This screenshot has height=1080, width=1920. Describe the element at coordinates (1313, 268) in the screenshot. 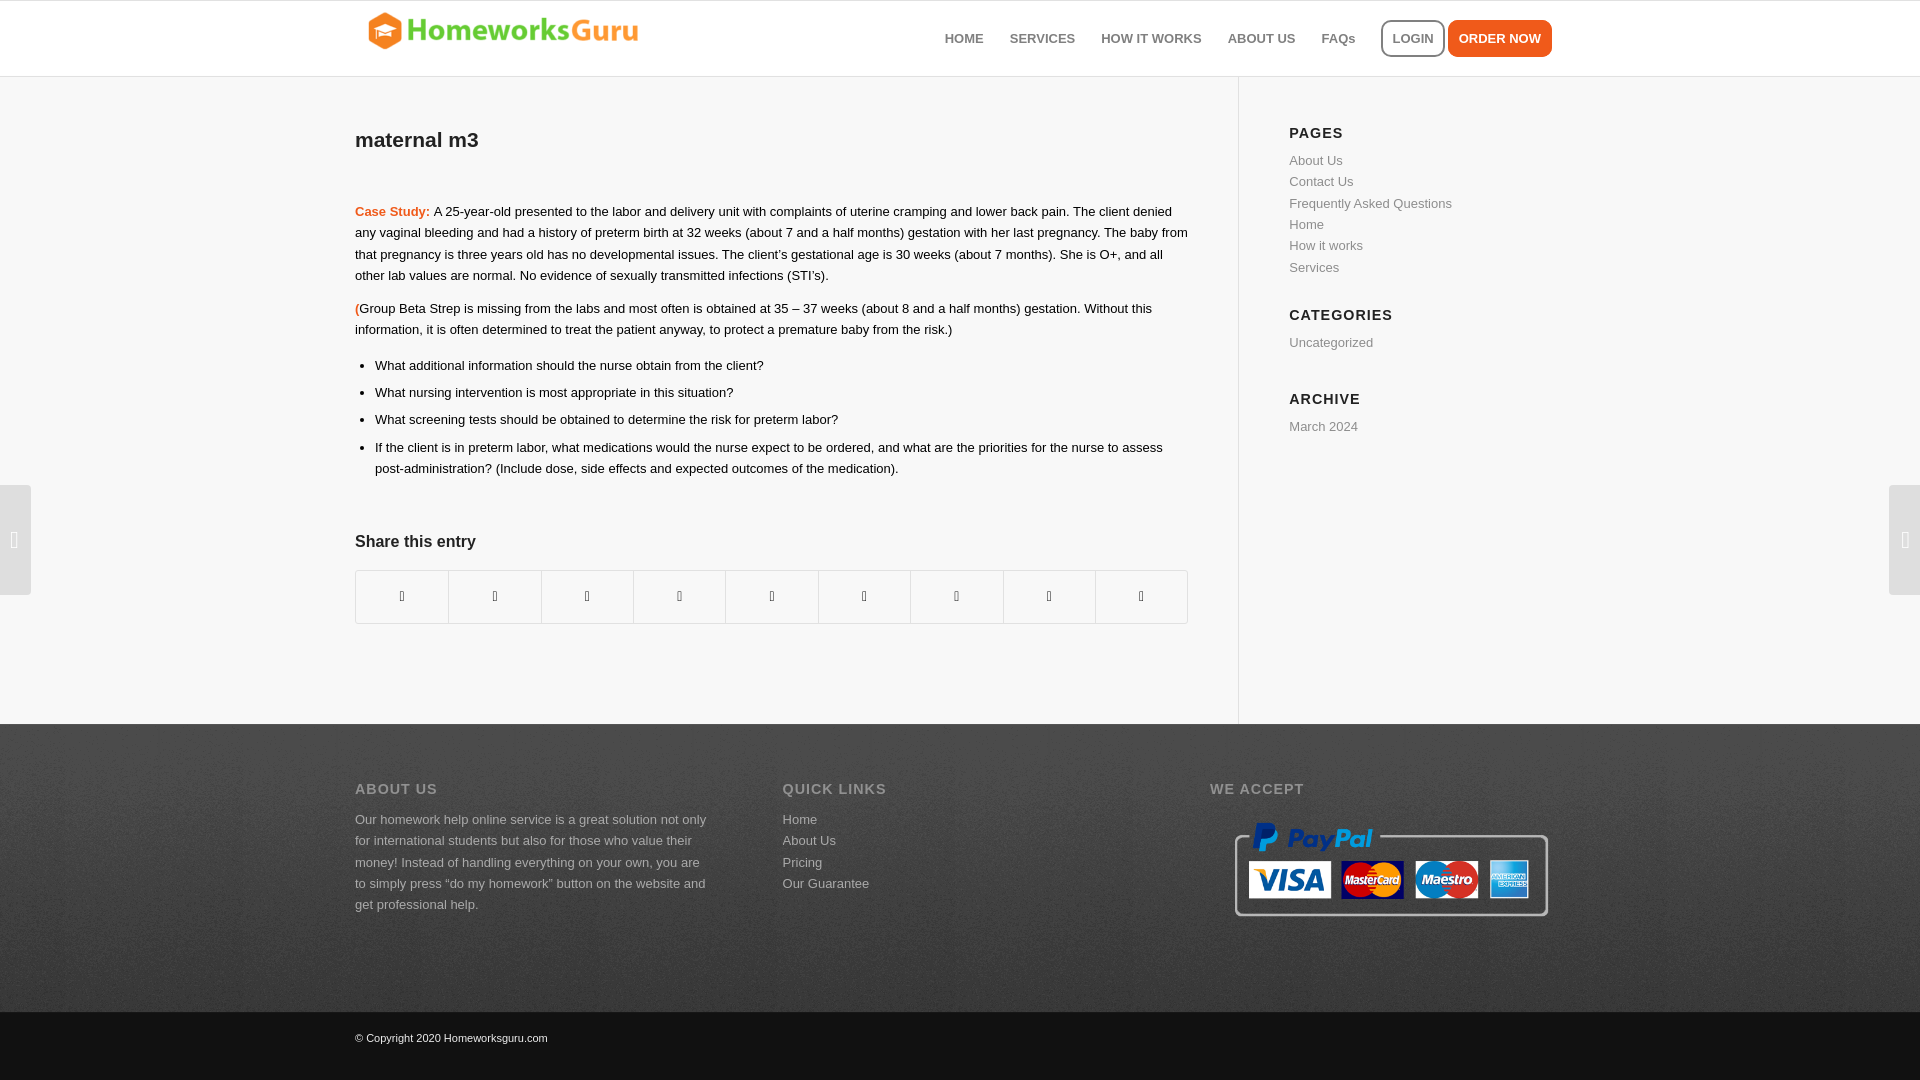

I see `Services` at that location.